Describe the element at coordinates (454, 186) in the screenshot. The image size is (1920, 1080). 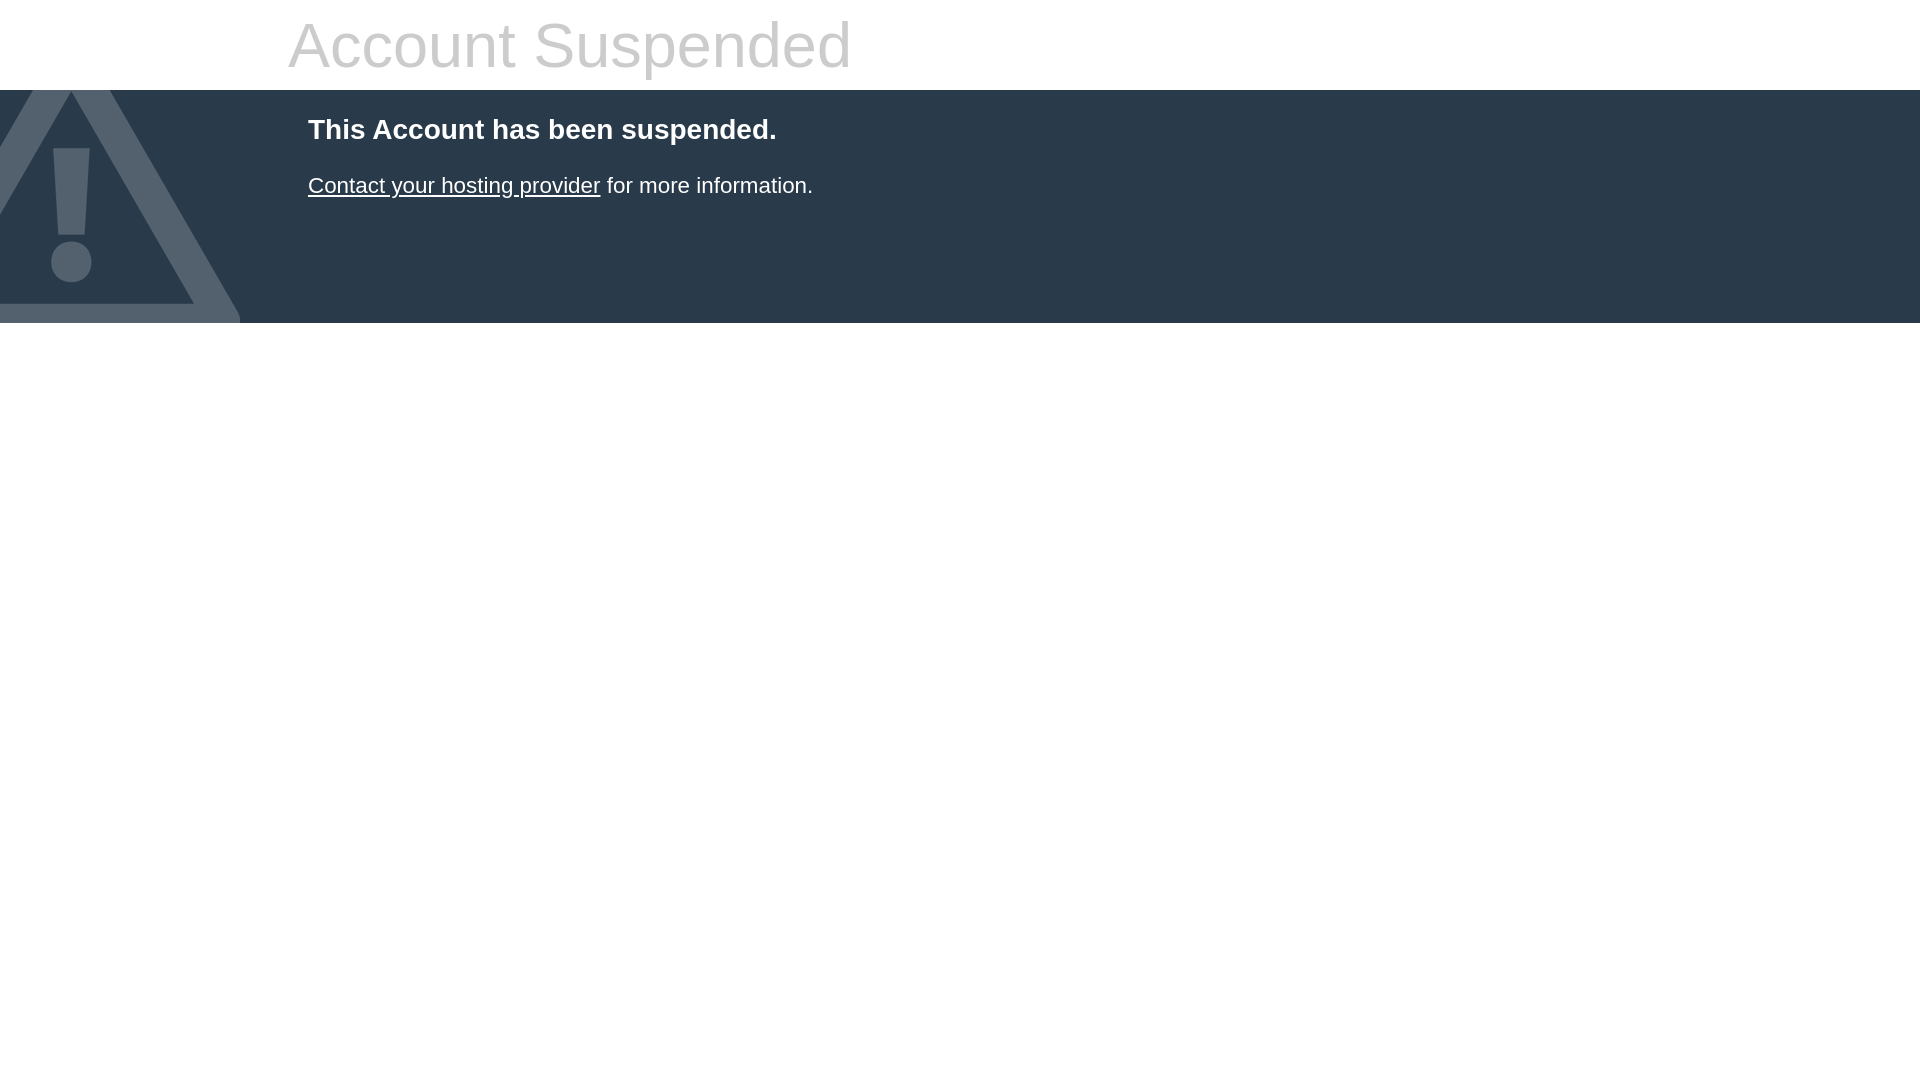
I see `Contact your hosting provider` at that location.